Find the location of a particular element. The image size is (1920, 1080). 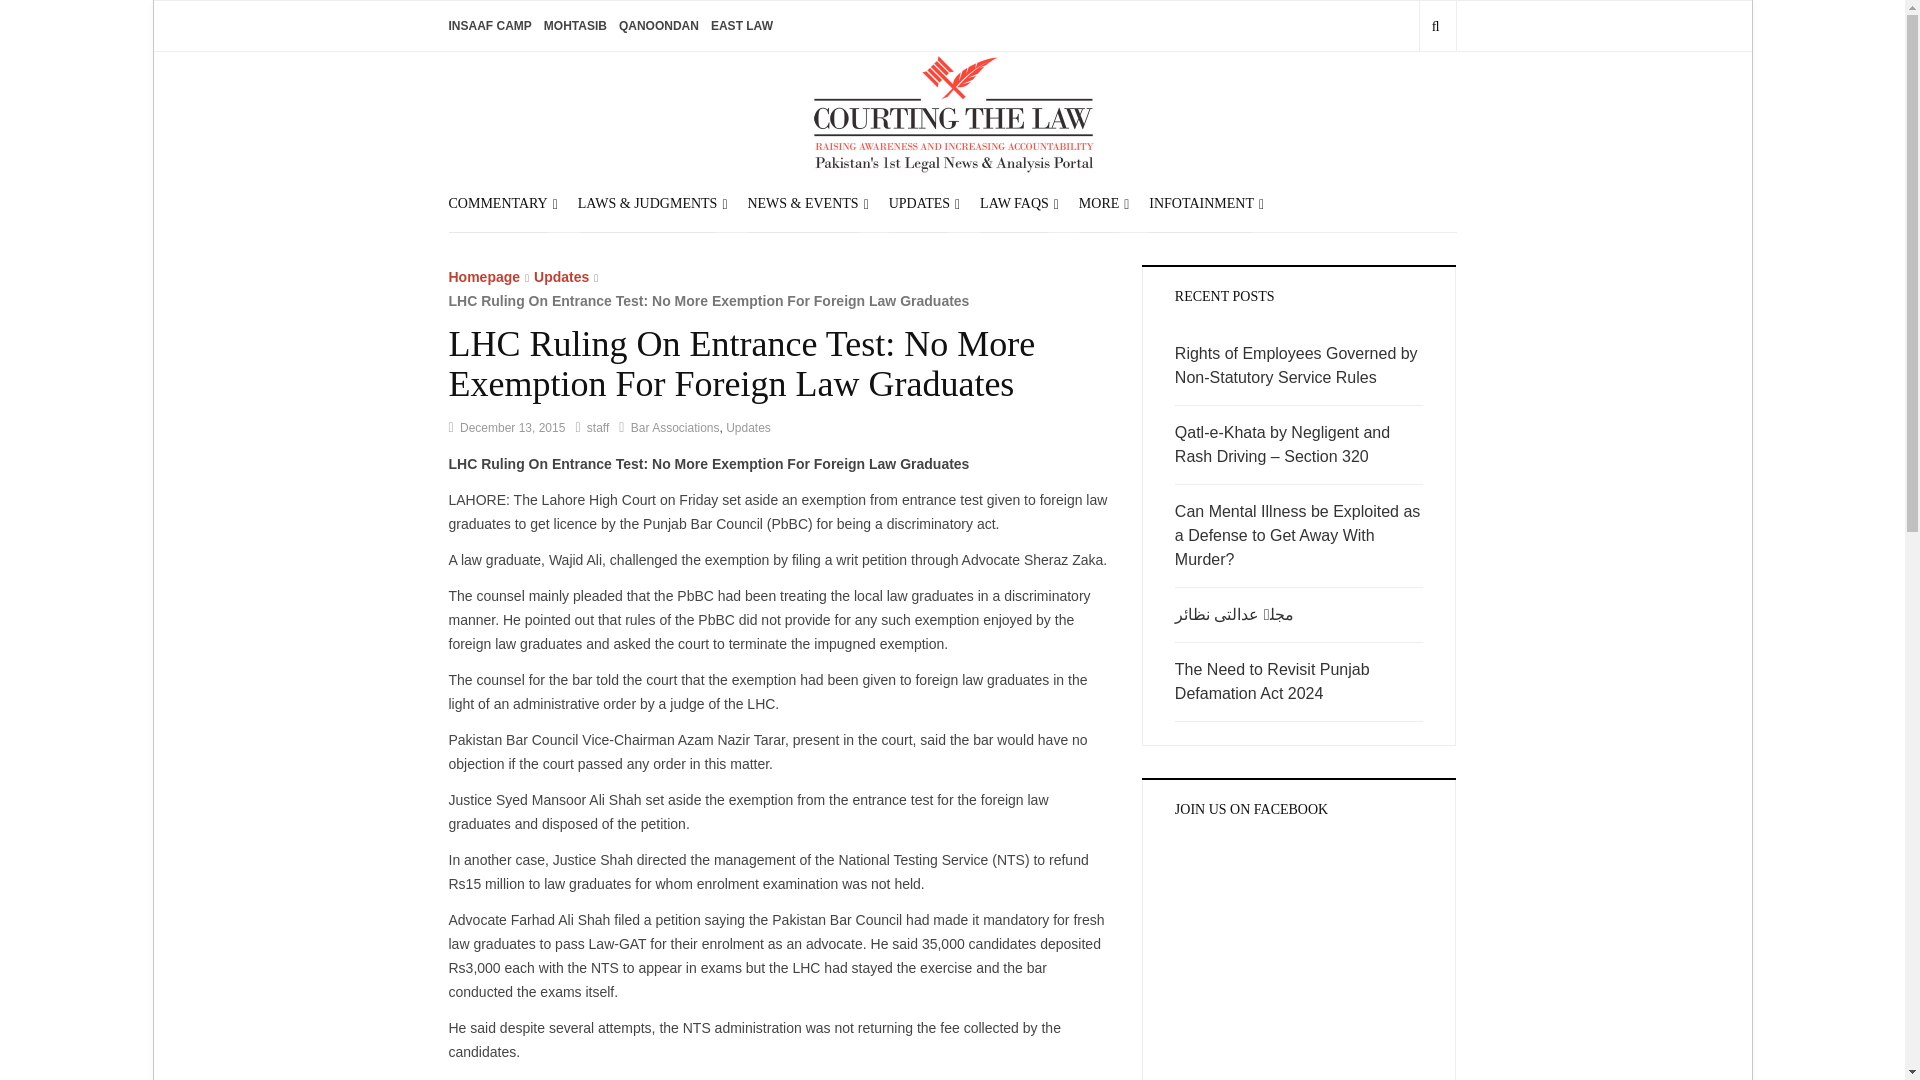

UPDATES is located at coordinates (919, 202).